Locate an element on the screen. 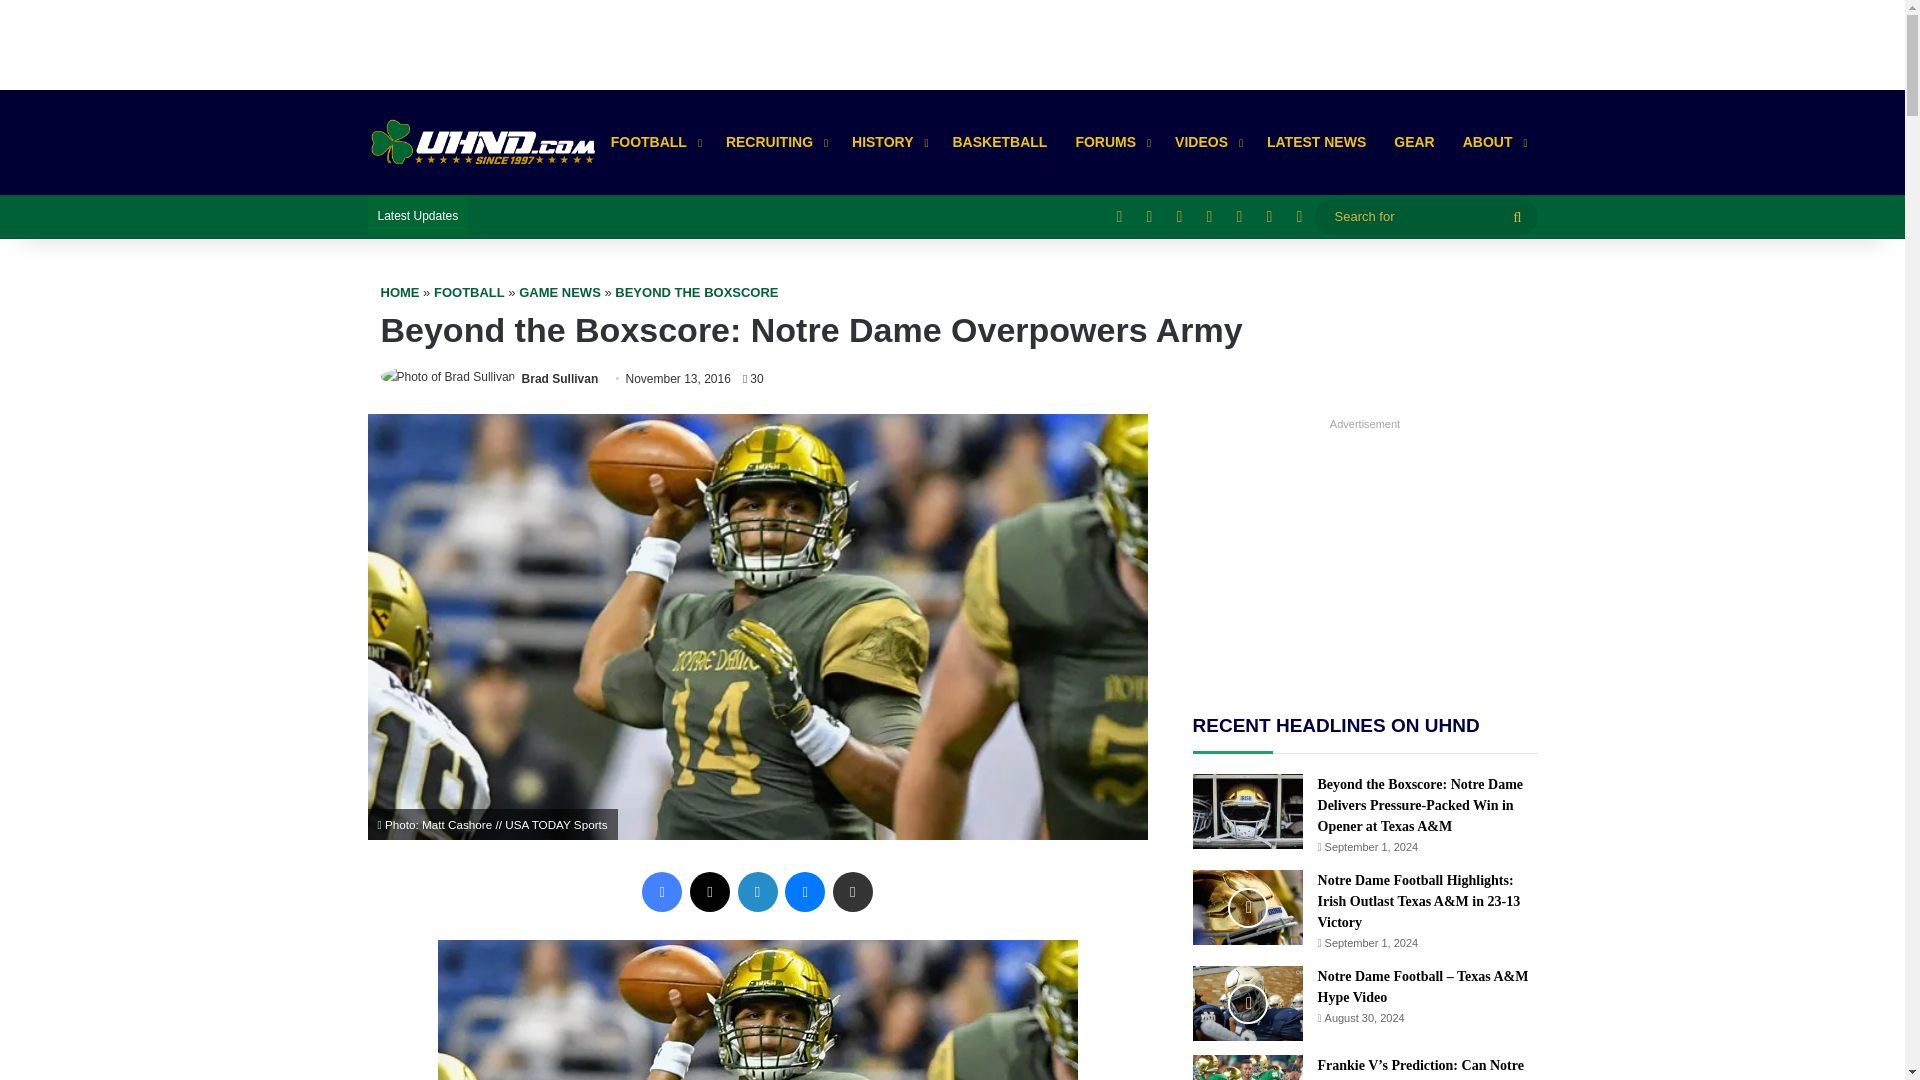 Image resolution: width=1920 pixels, height=1080 pixels. HISTORY is located at coordinates (888, 142).